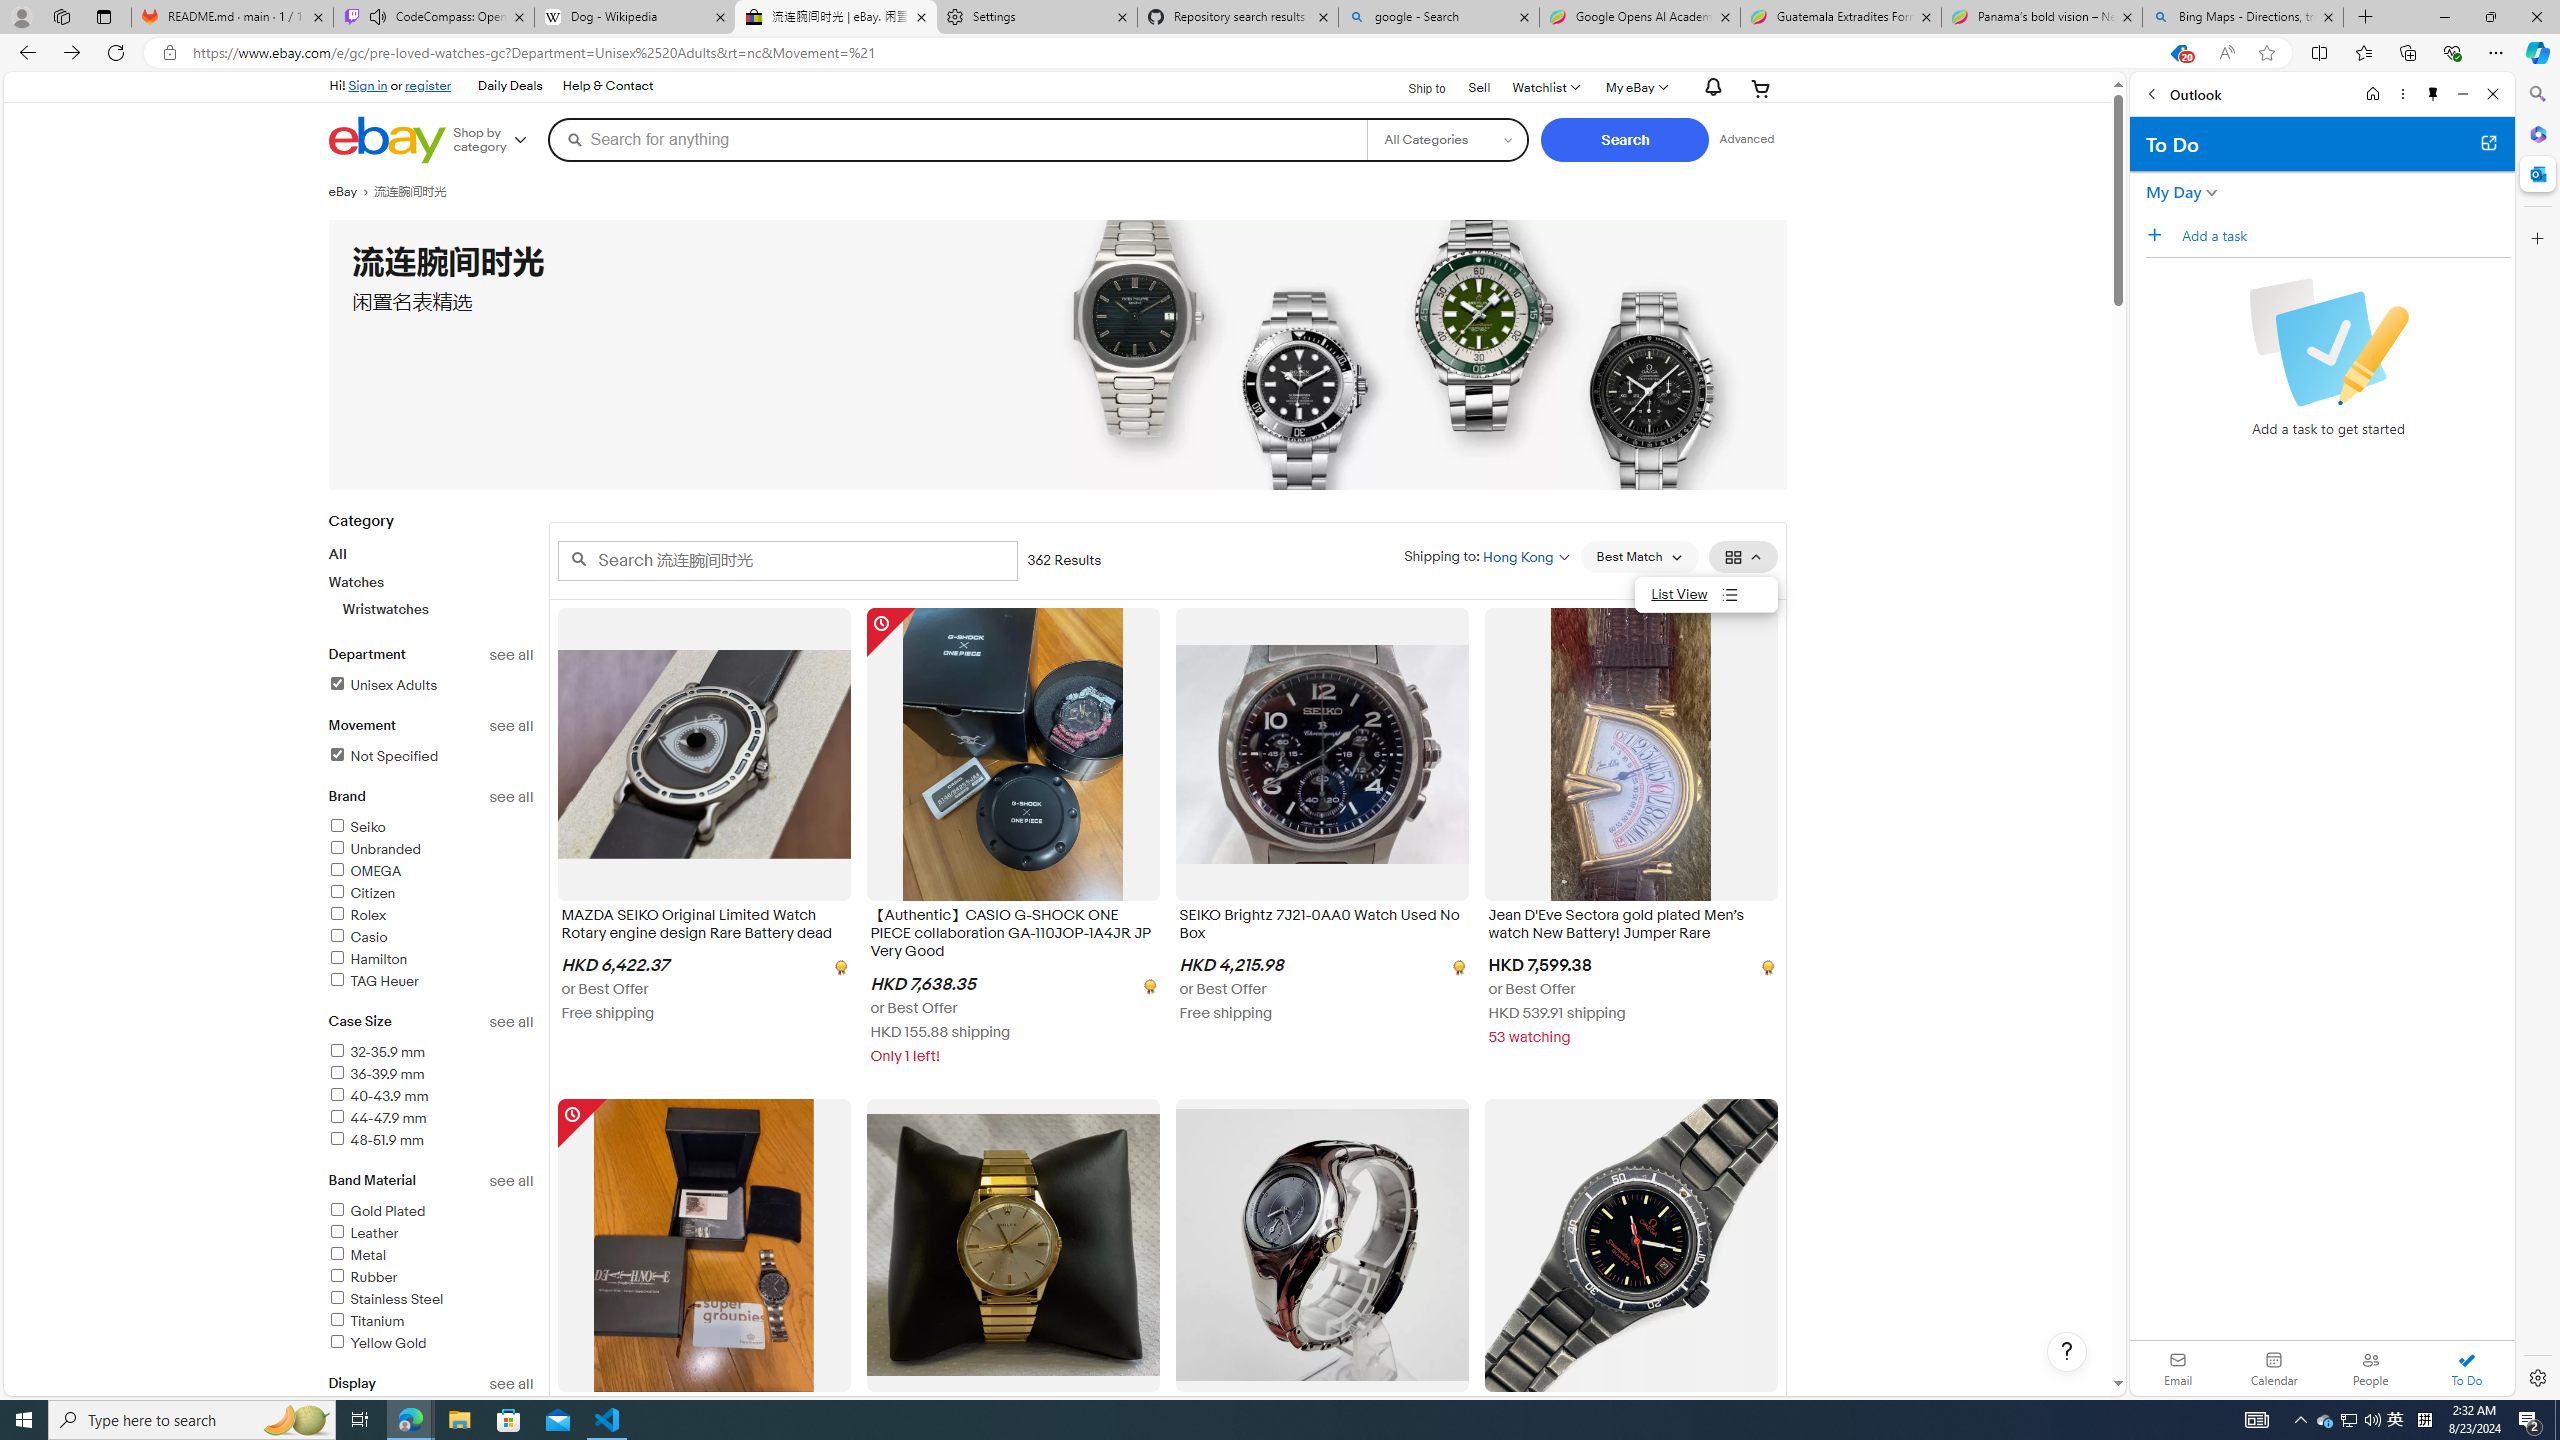 The width and height of the screenshot is (2560, 1440). I want to click on See all case size refinements, so click(512, 1022).